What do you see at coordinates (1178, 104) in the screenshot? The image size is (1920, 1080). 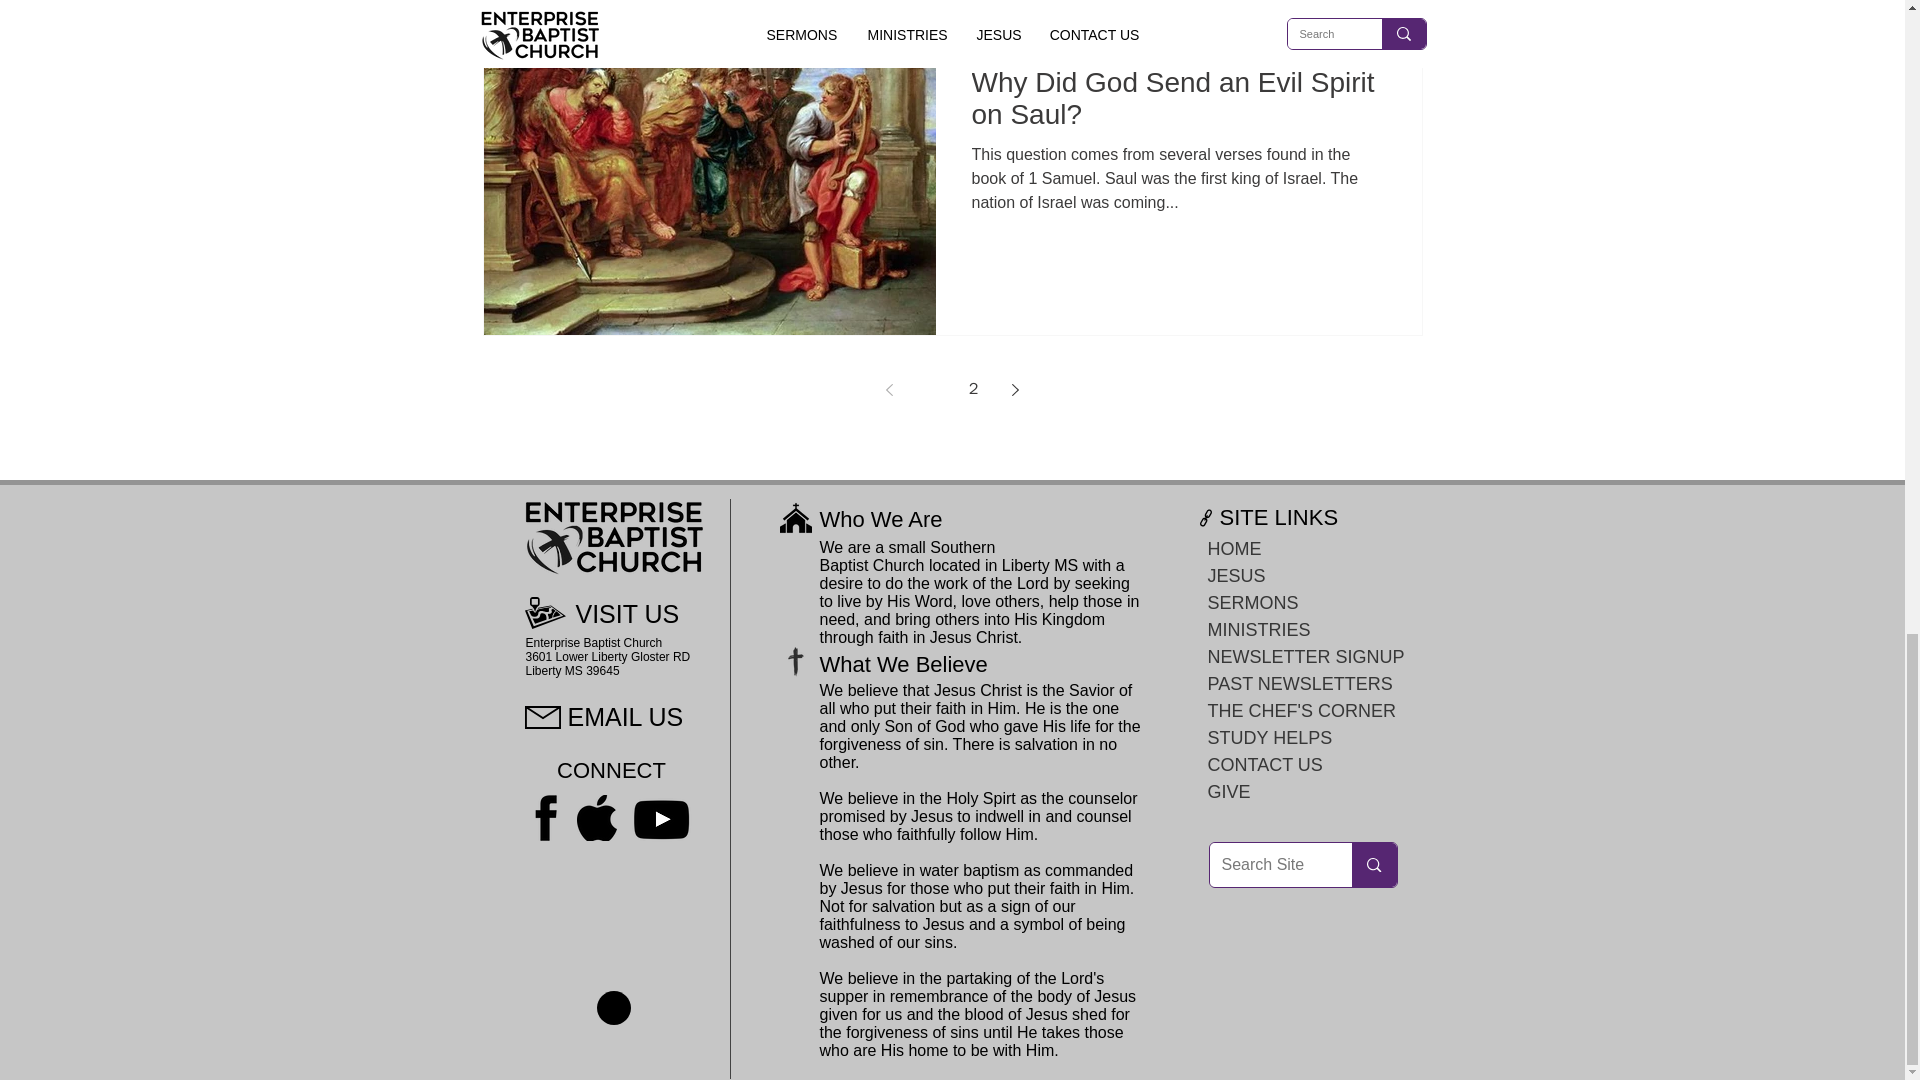 I see `Why Did God Send an Evil Spirit on Saul?` at bounding box center [1178, 104].